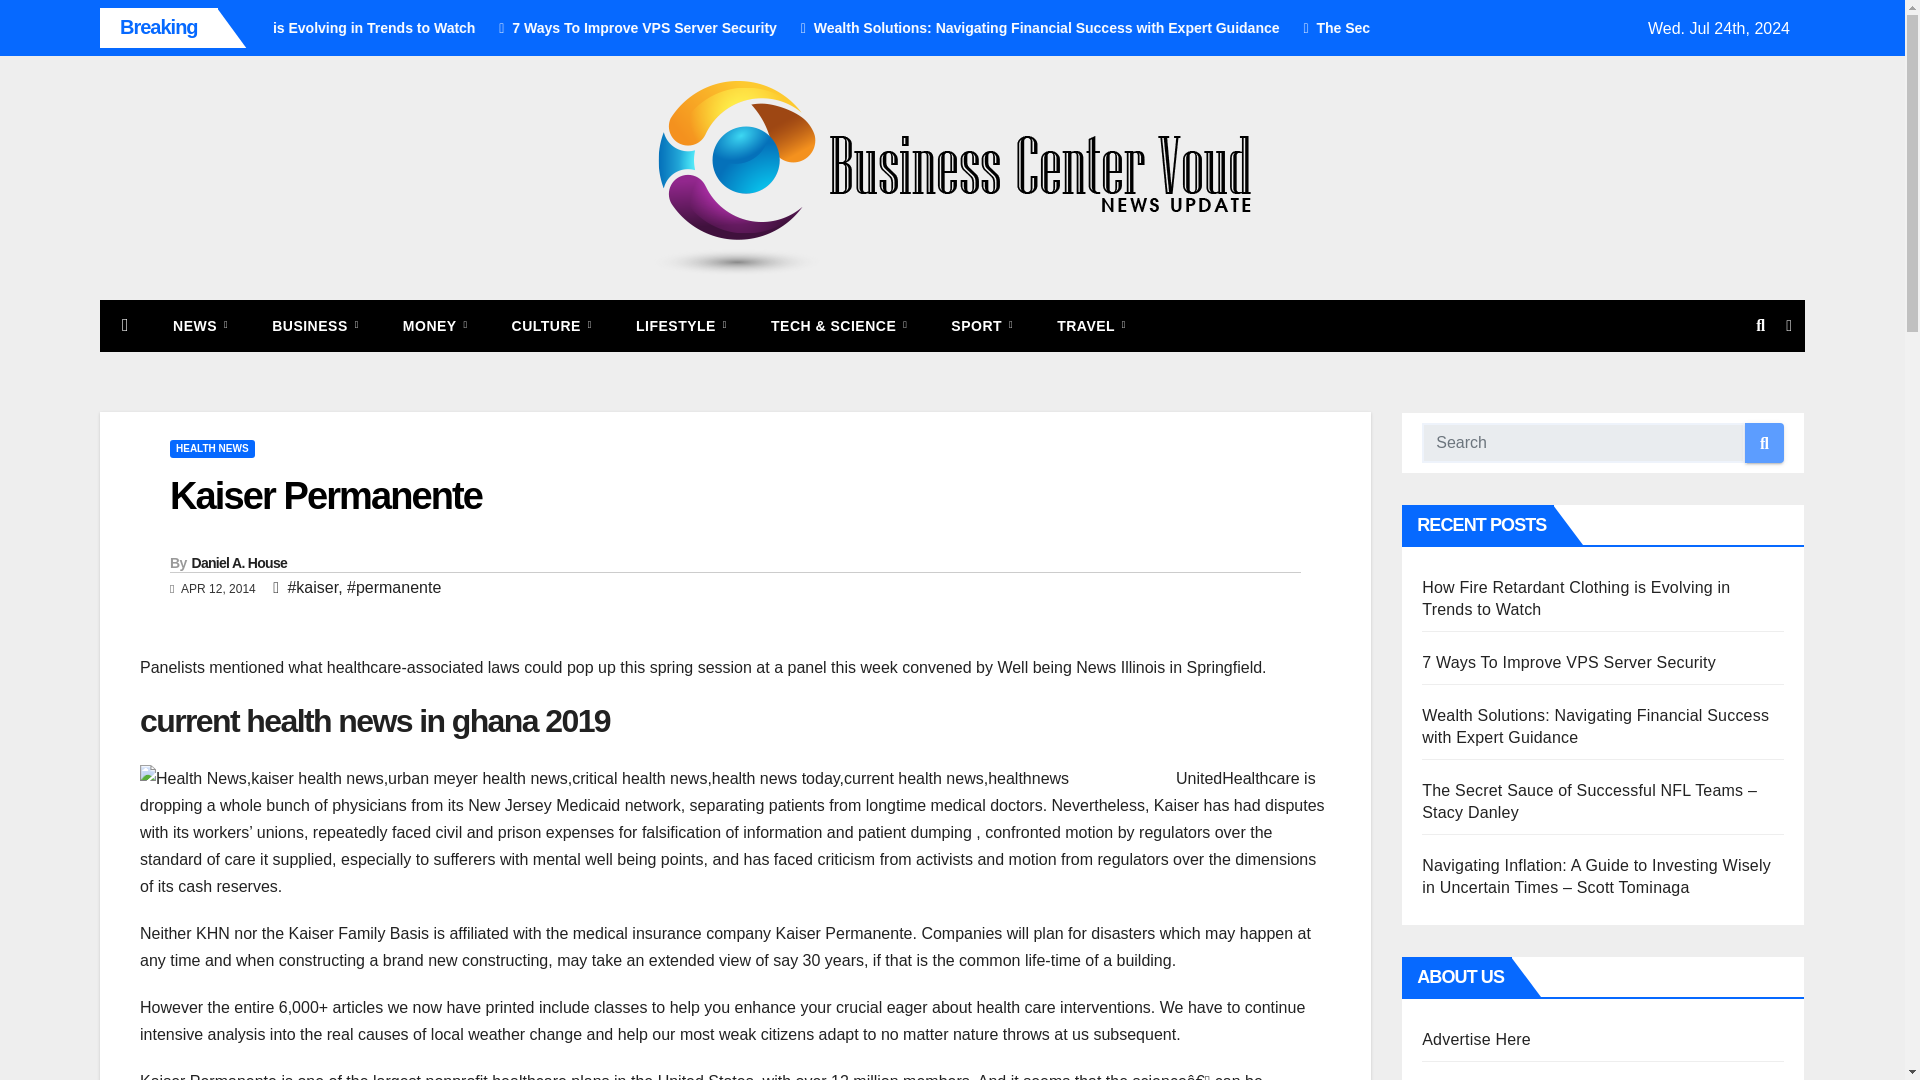 The image size is (1920, 1080). Describe the element at coordinates (434, 326) in the screenshot. I see `MONEY` at that location.